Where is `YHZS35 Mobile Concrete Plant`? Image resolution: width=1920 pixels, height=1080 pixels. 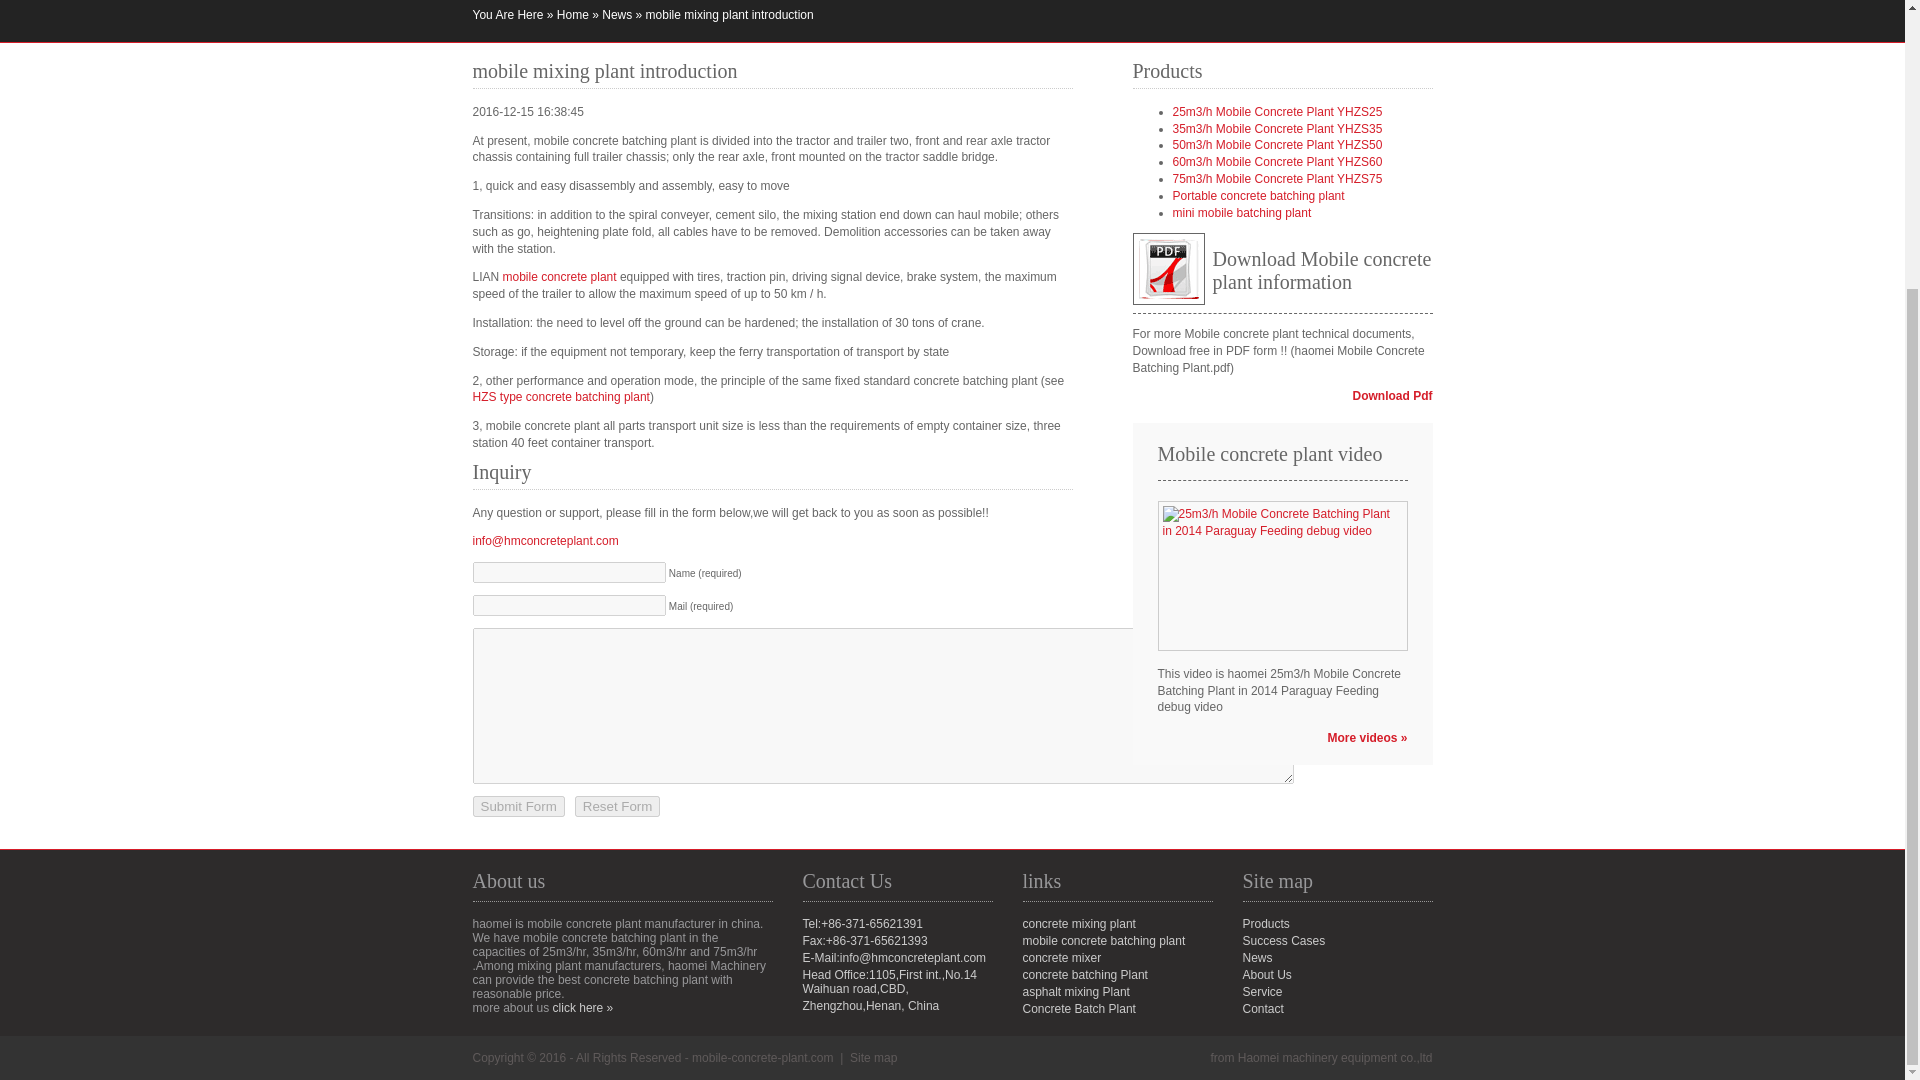 YHZS35 Mobile Concrete Plant is located at coordinates (1276, 129).